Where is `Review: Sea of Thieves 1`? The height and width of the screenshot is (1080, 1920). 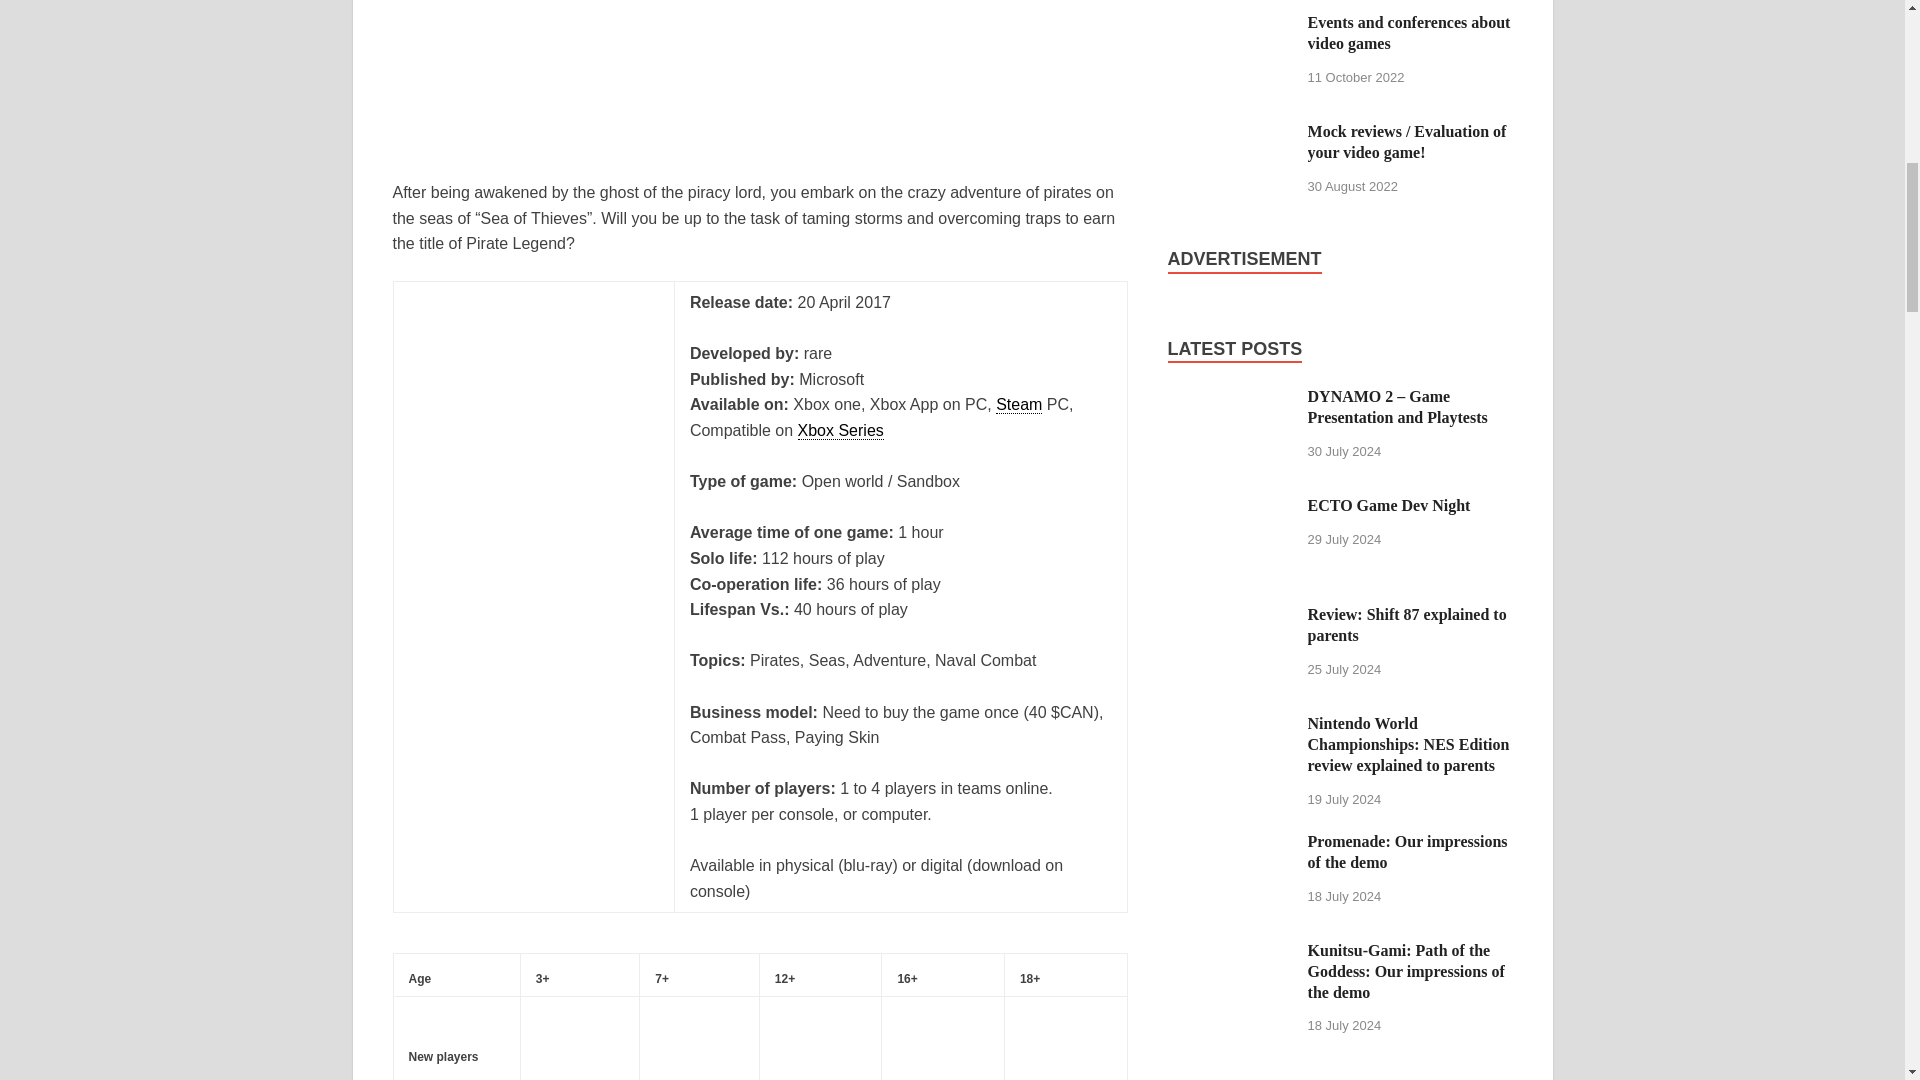
Review: Sea of Thieves 1 is located at coordinates (759, 74).